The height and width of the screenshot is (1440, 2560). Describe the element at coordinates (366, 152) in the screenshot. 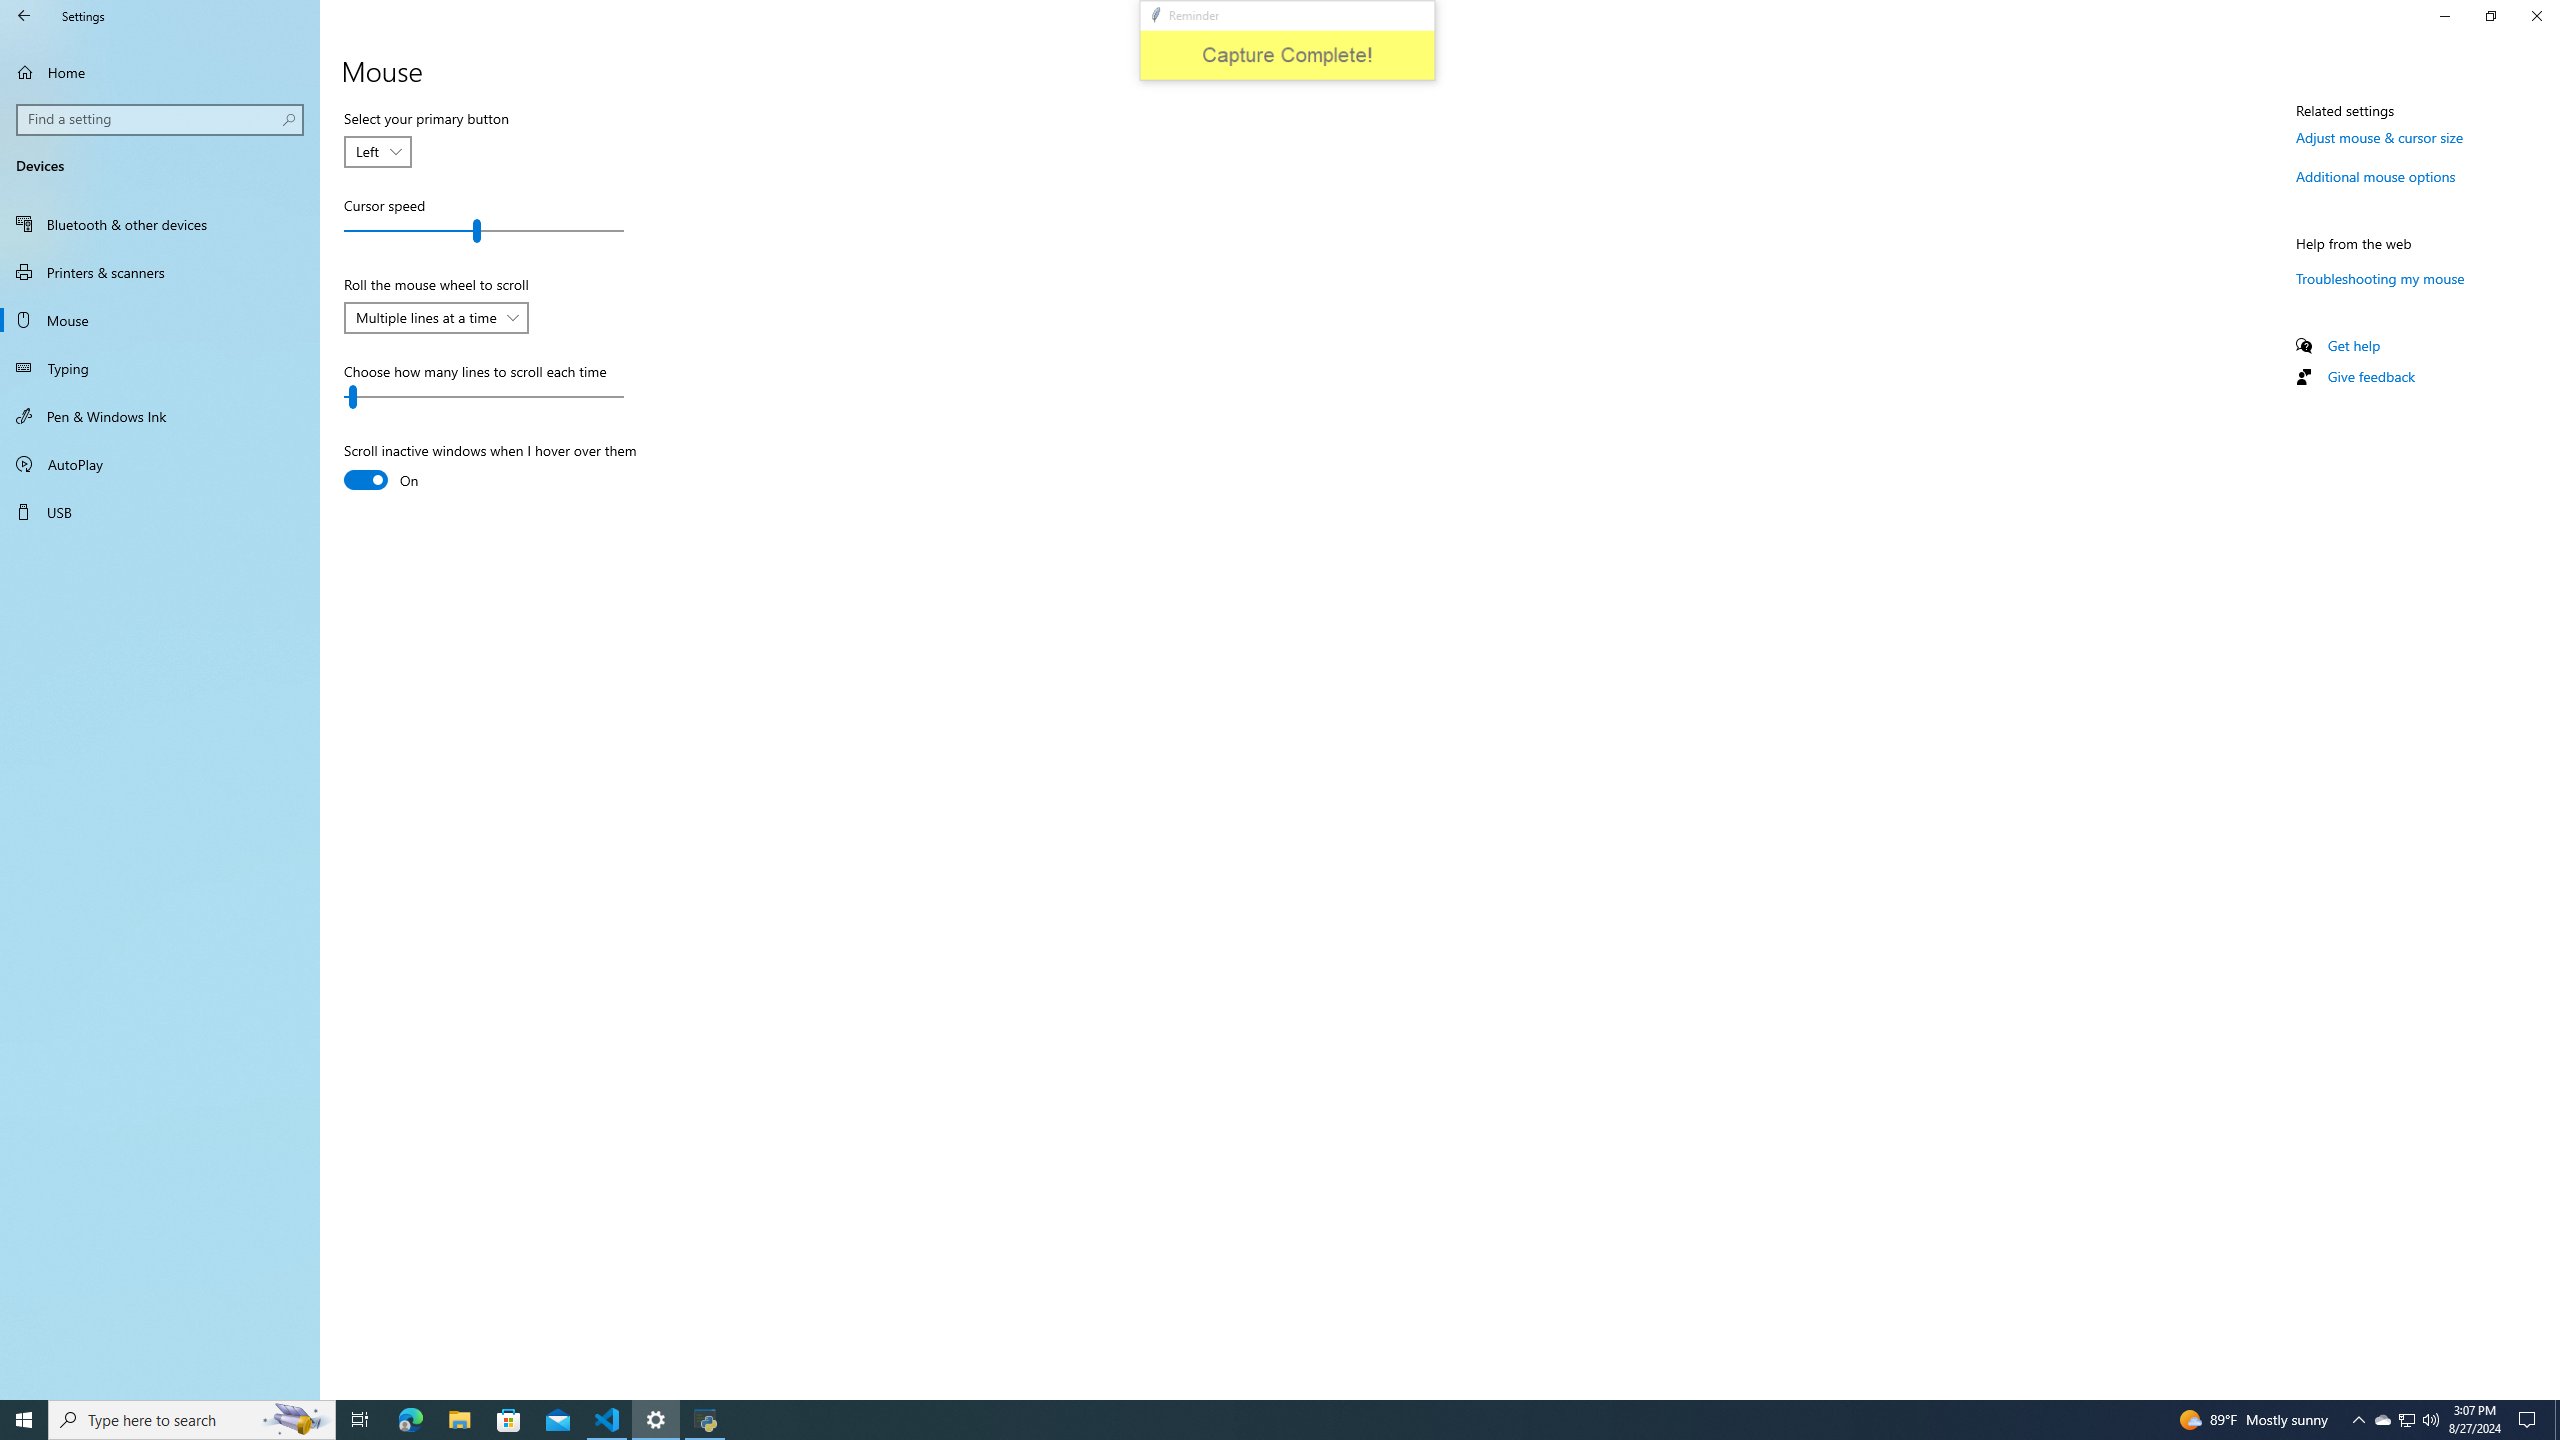

I see `Left` at that location.